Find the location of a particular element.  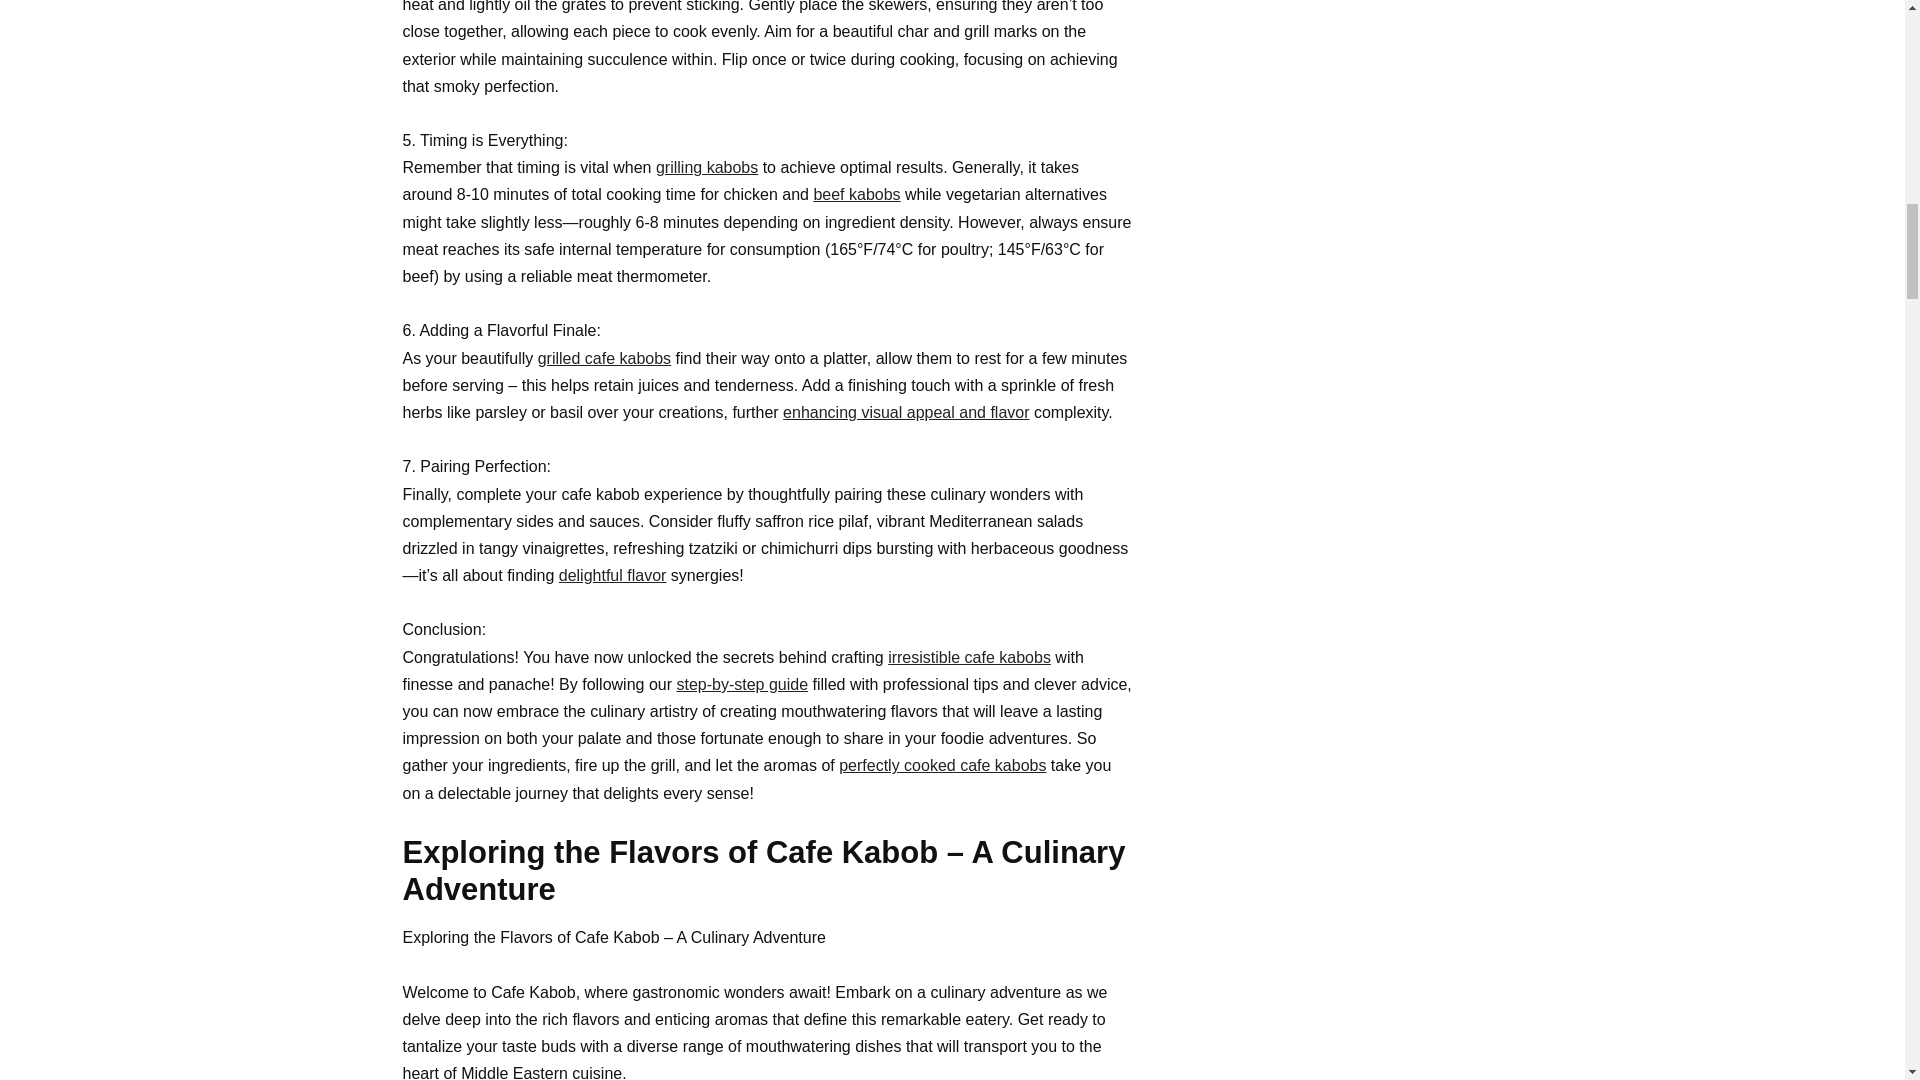

enhancing visual appeal and flavor is located at coordinates (906, 412).